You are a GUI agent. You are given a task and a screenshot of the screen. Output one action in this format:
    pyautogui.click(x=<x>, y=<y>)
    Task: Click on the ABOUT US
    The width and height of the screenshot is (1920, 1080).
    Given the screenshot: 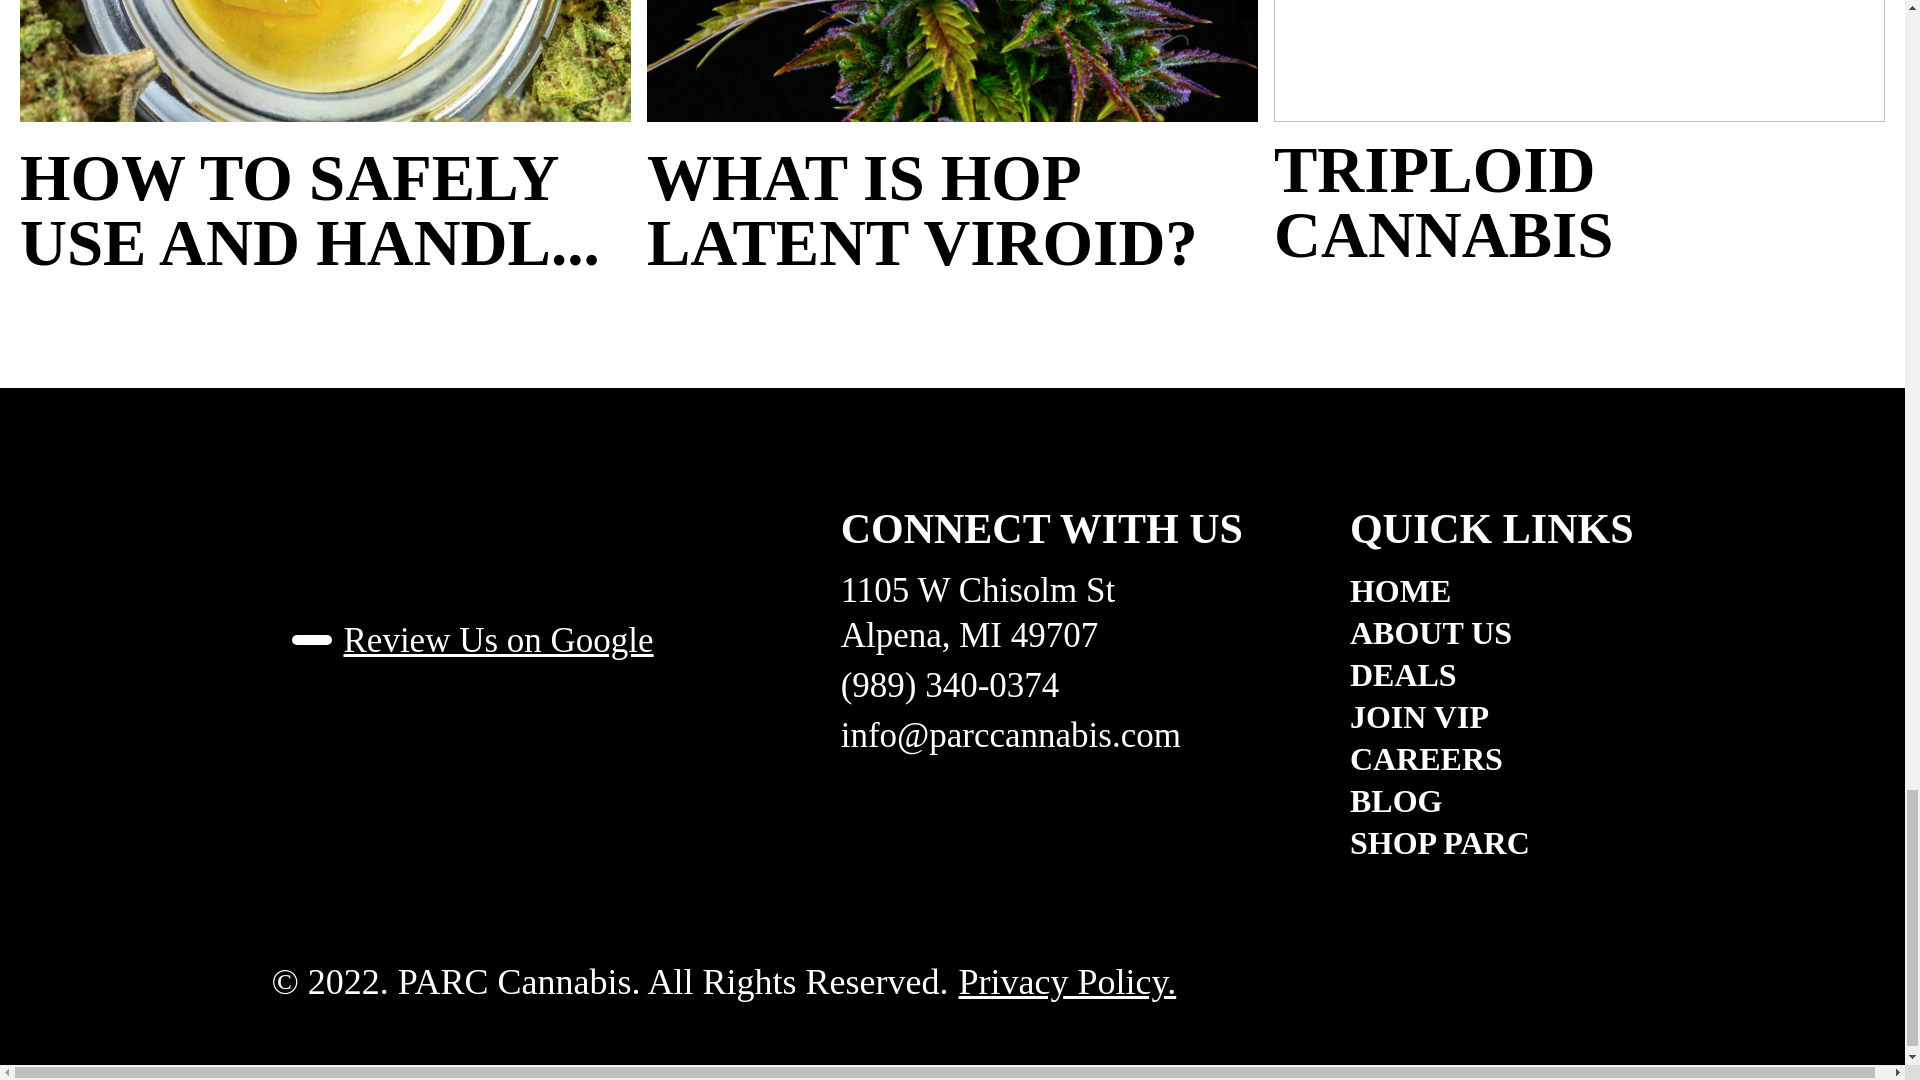 What is the action you would take?
    pyautogui.click(x=1491, y=632)
    